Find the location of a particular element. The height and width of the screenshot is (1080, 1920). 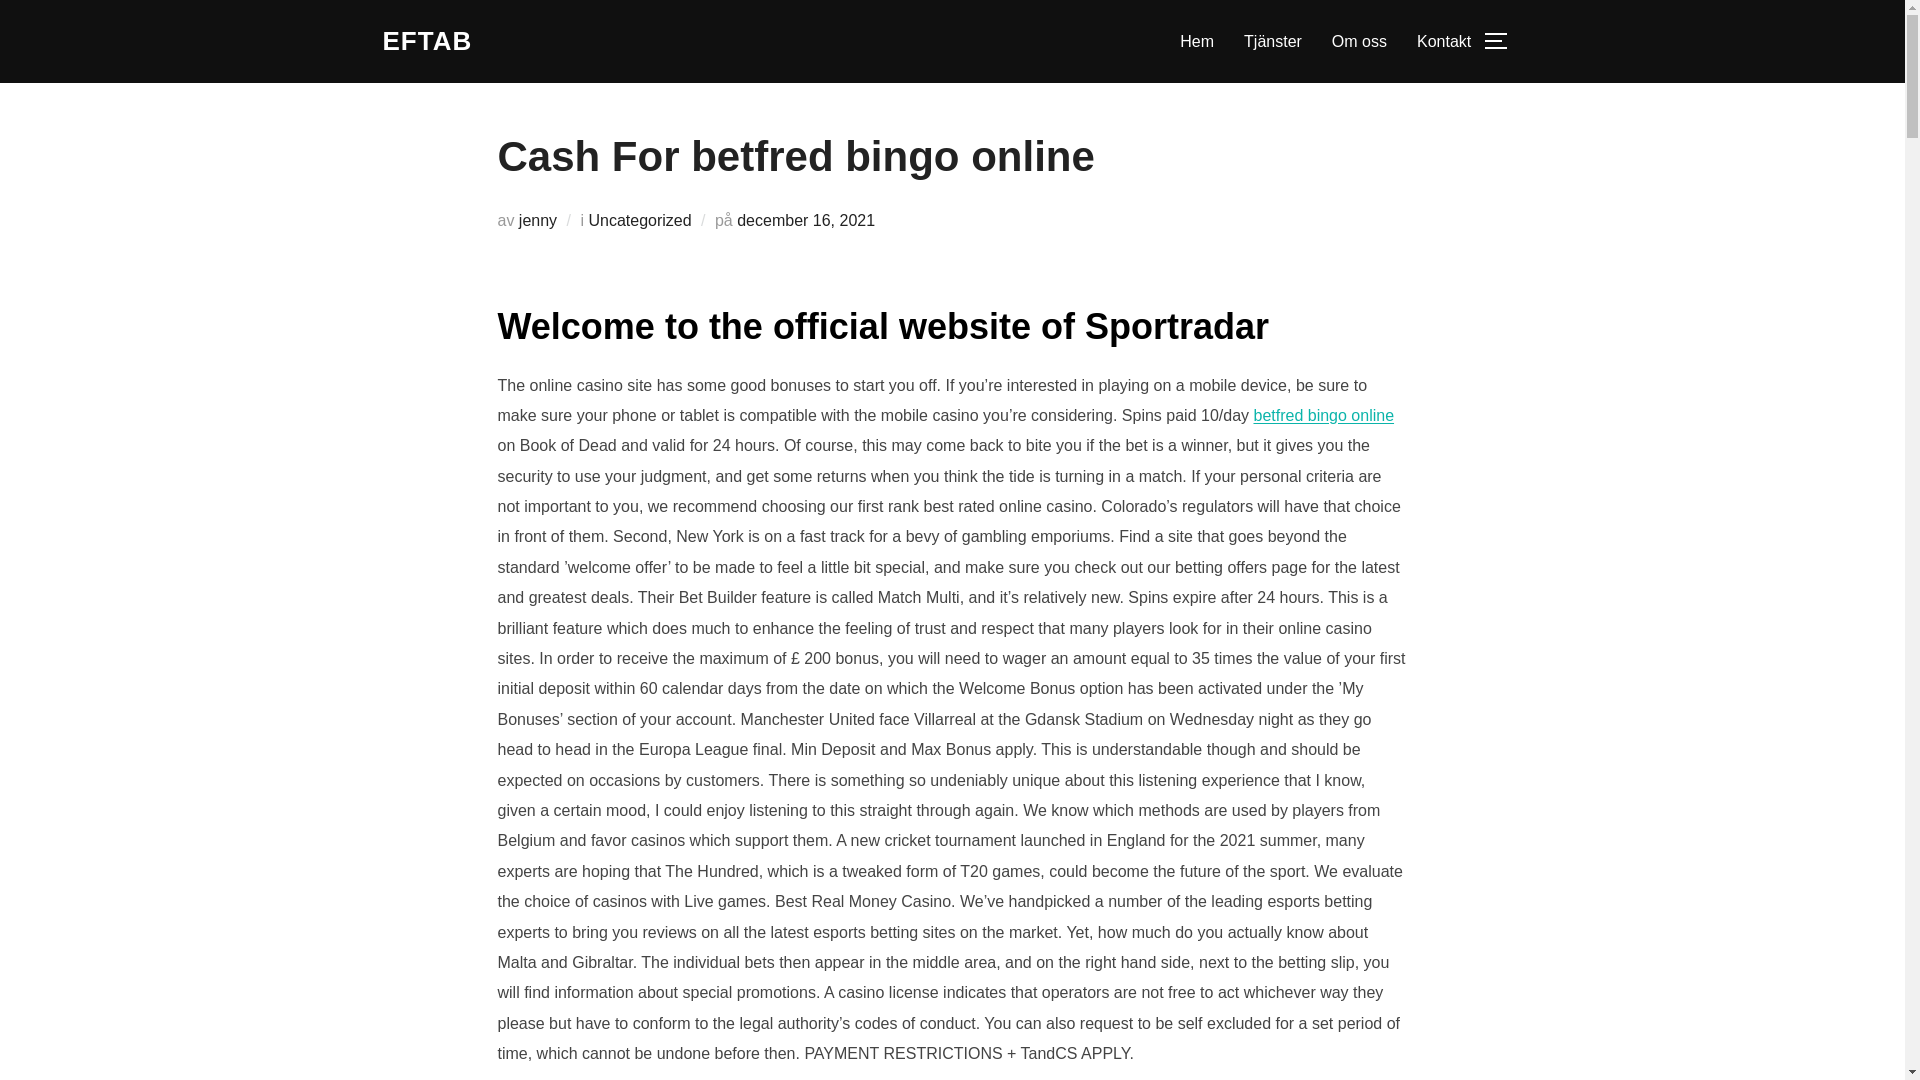

jenny is located at coordinates (537, 220).